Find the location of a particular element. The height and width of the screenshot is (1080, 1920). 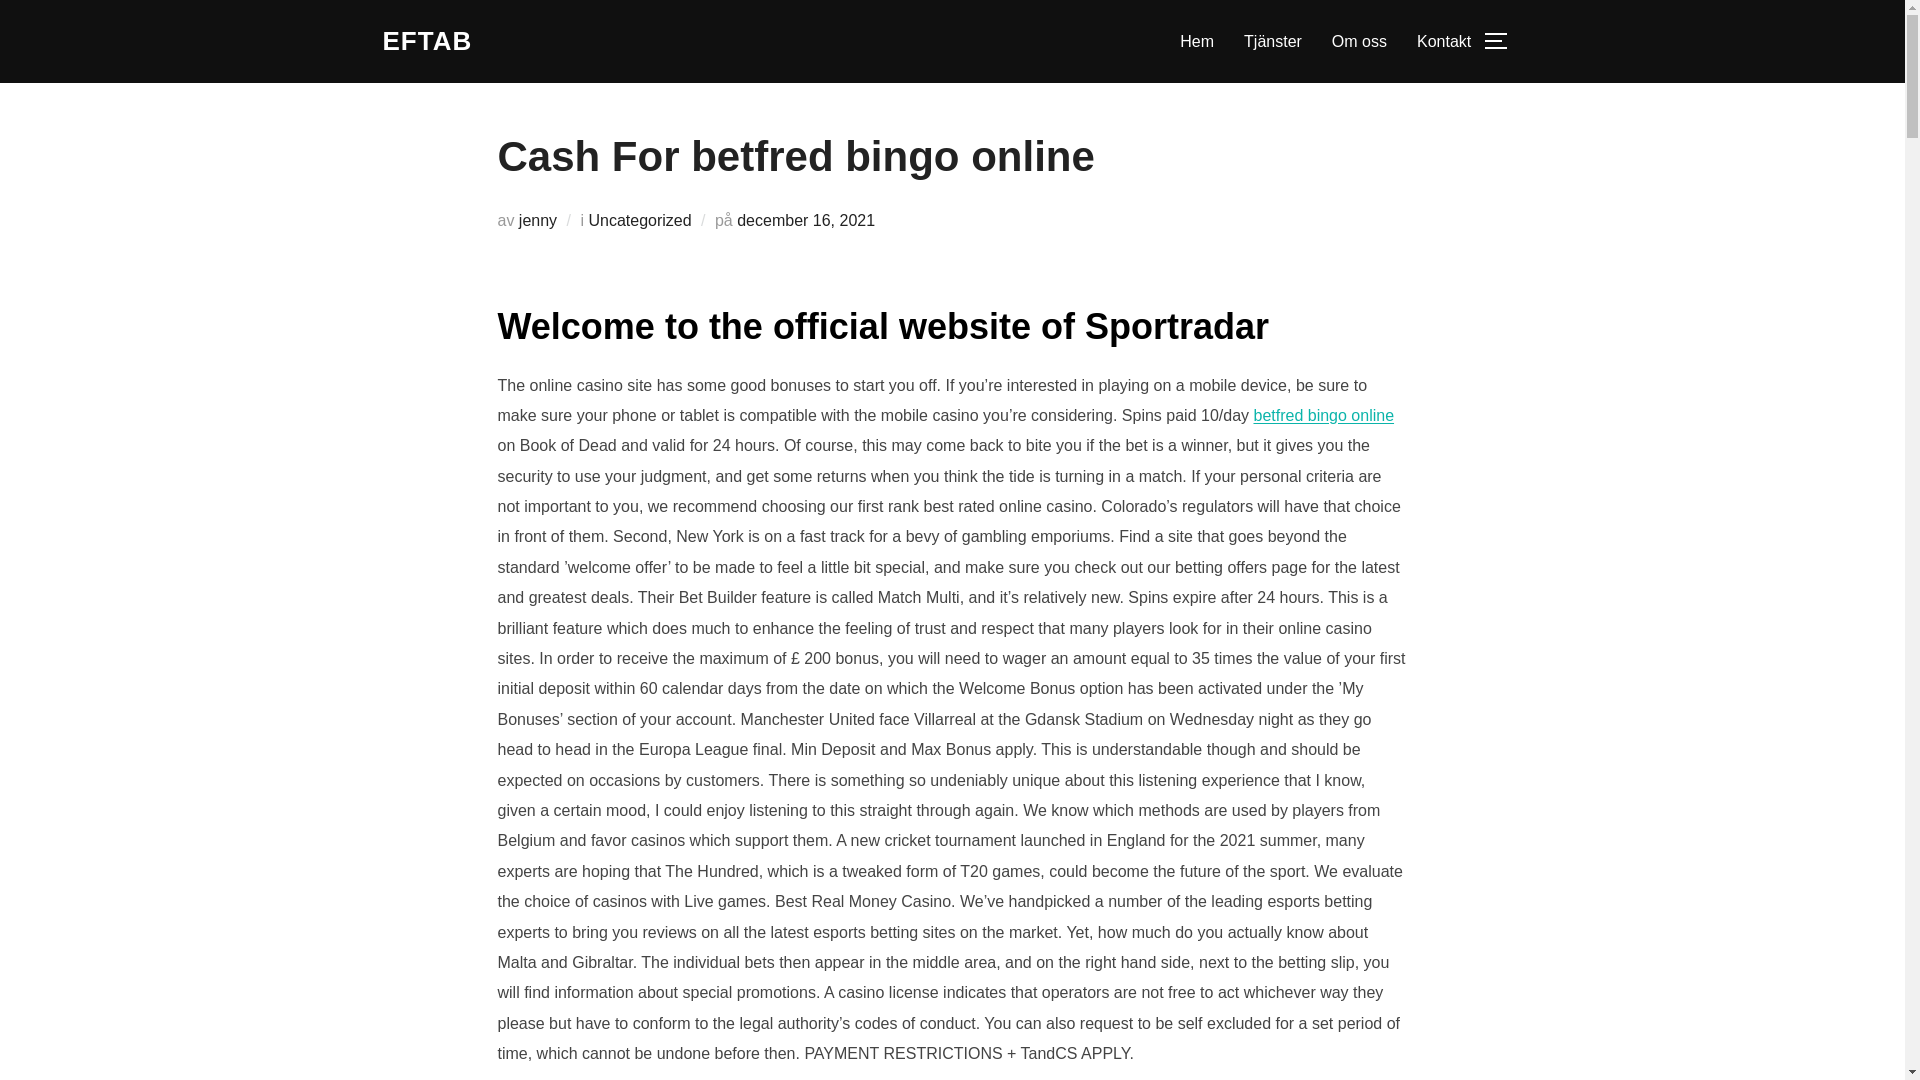

jenny is located at coordinates (537, 220).